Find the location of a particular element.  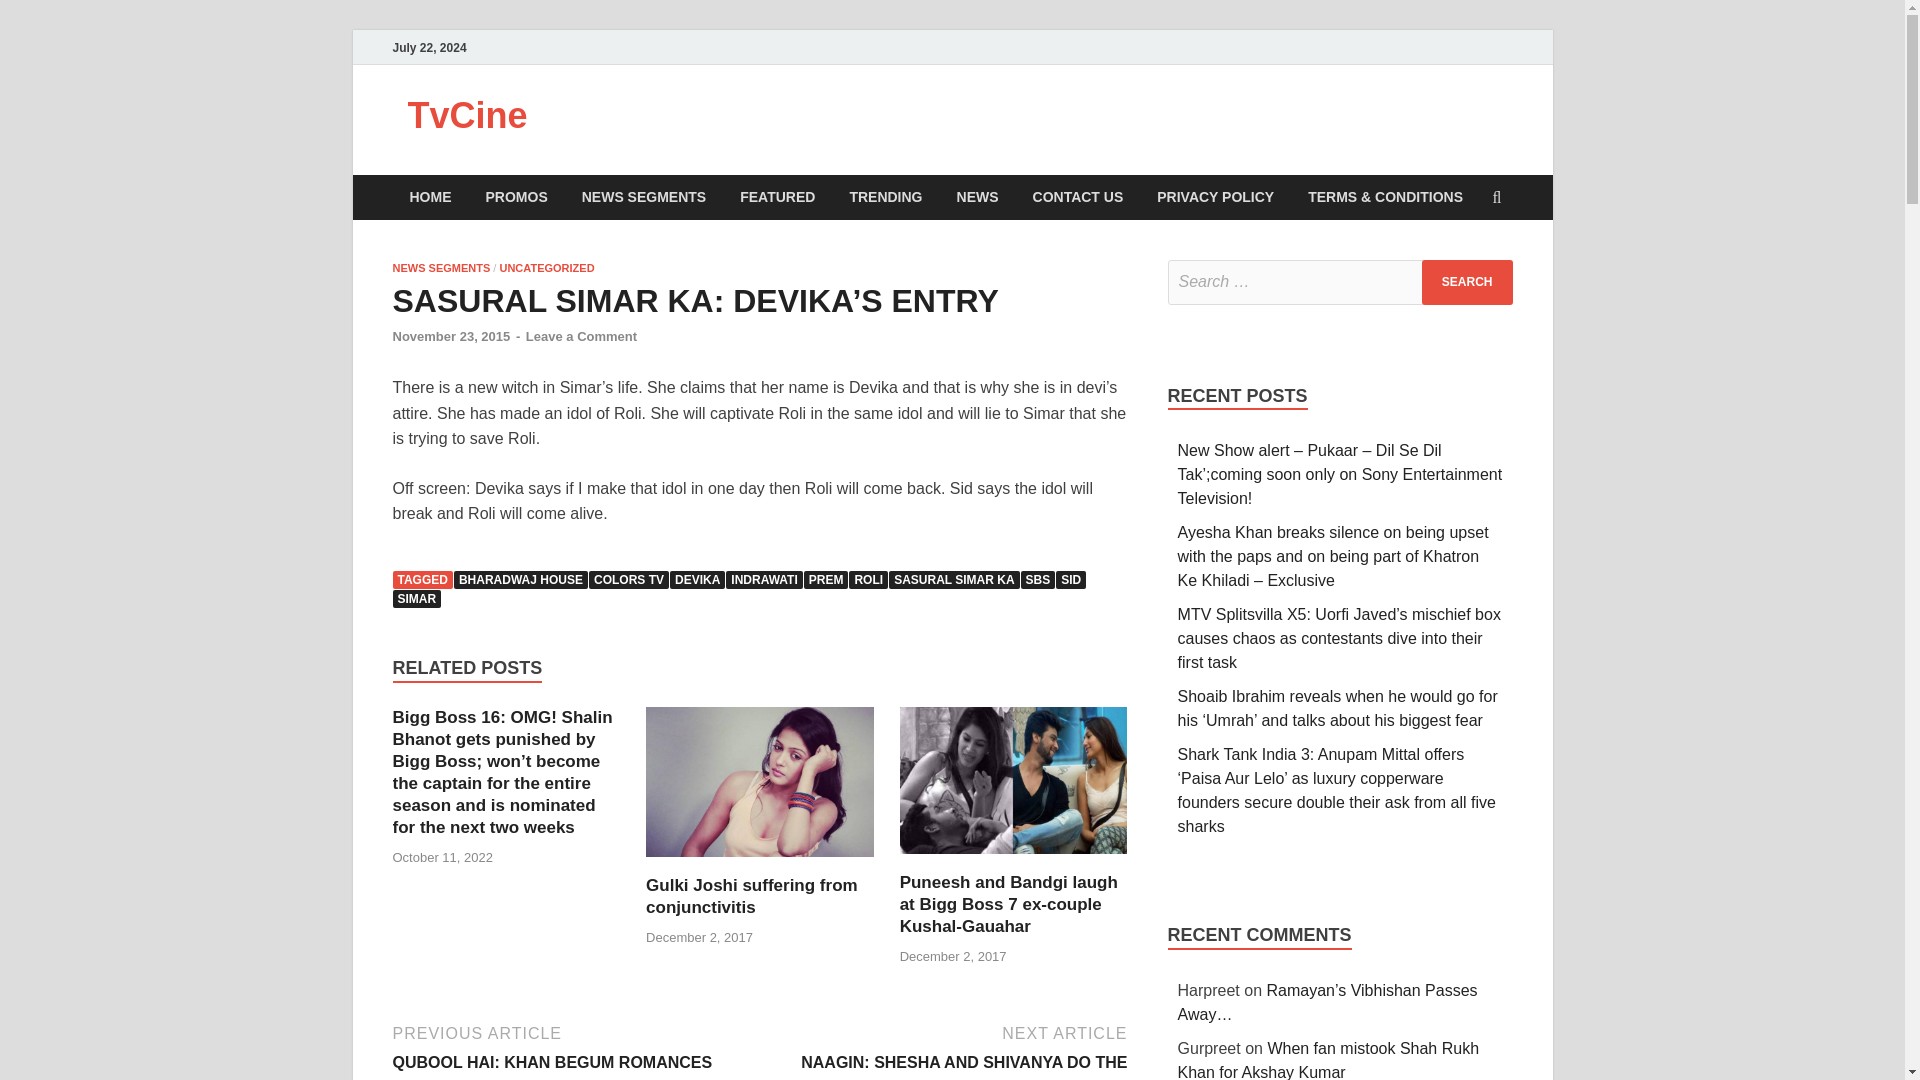

Search is located at coordinates (1467, 282).